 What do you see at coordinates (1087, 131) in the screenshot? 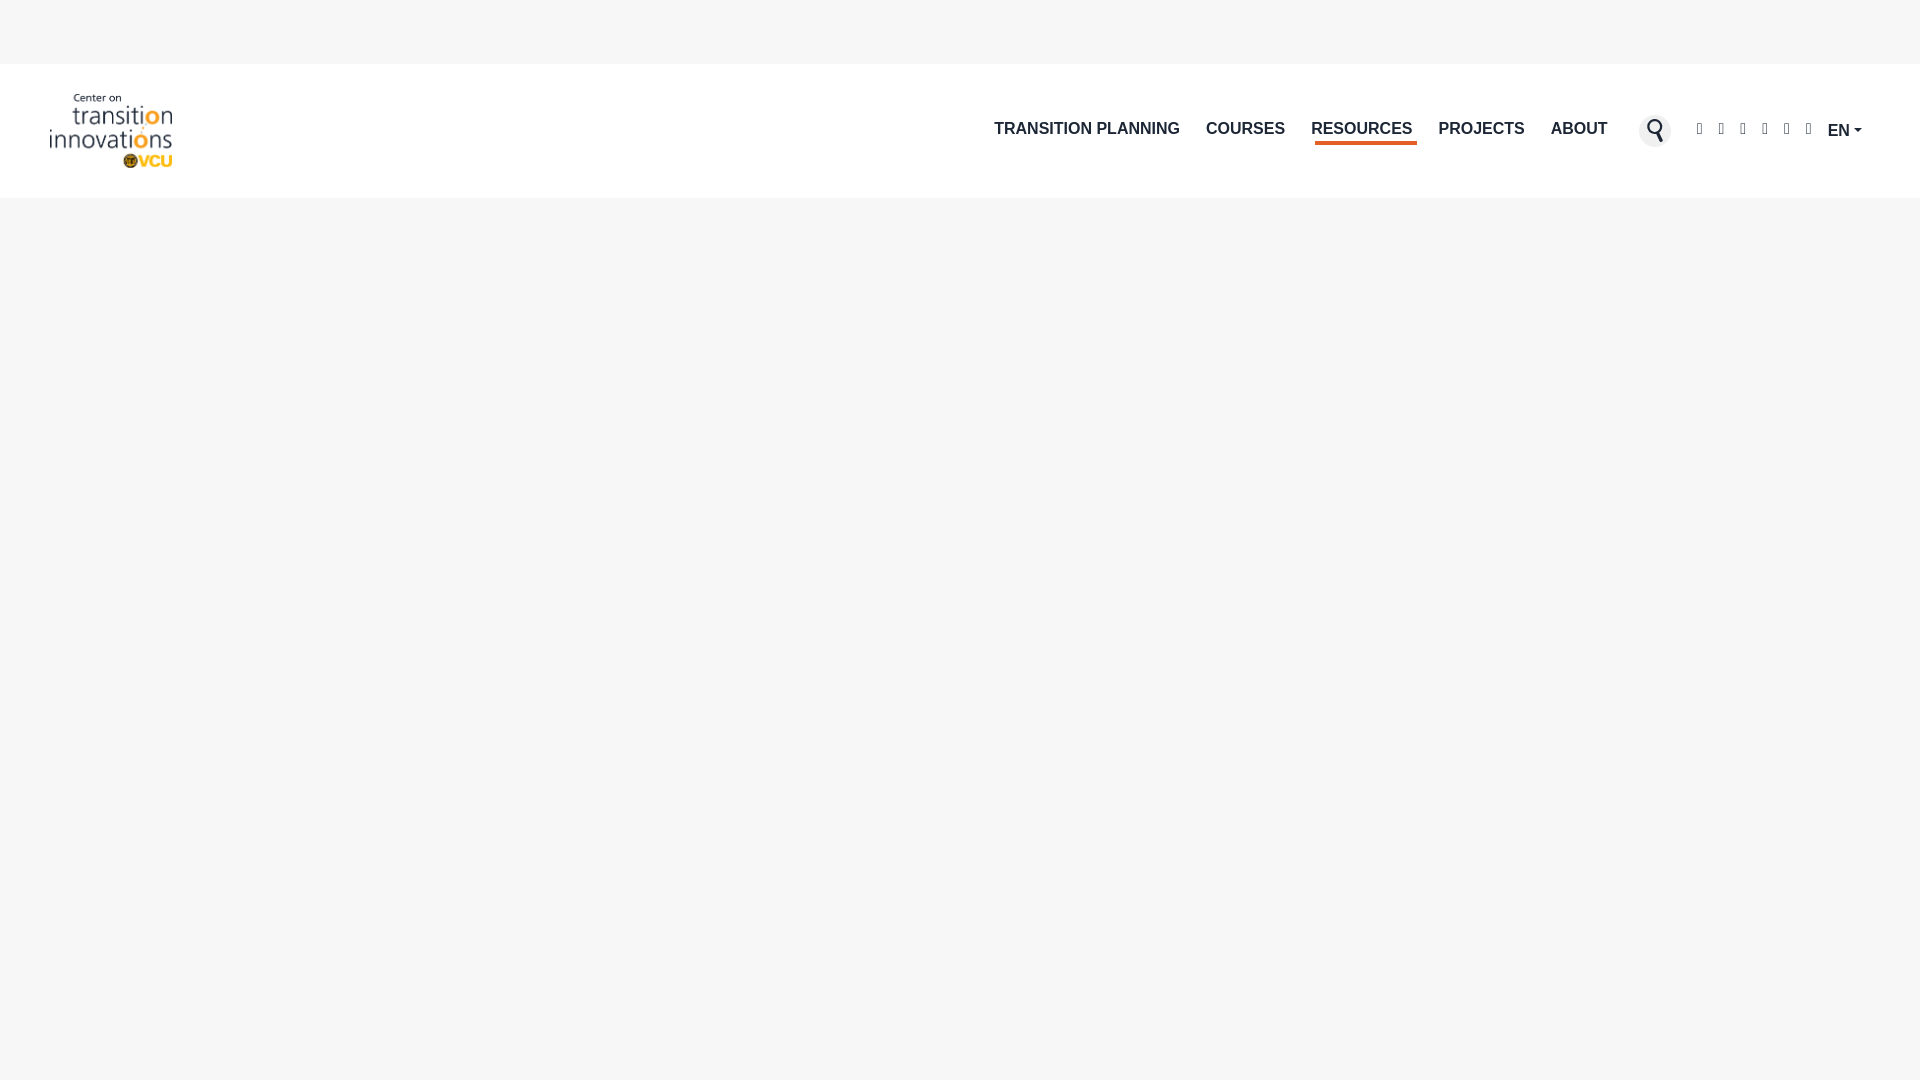
I see `TRANSITION PLANNING` at bounding box center [1087, 131].